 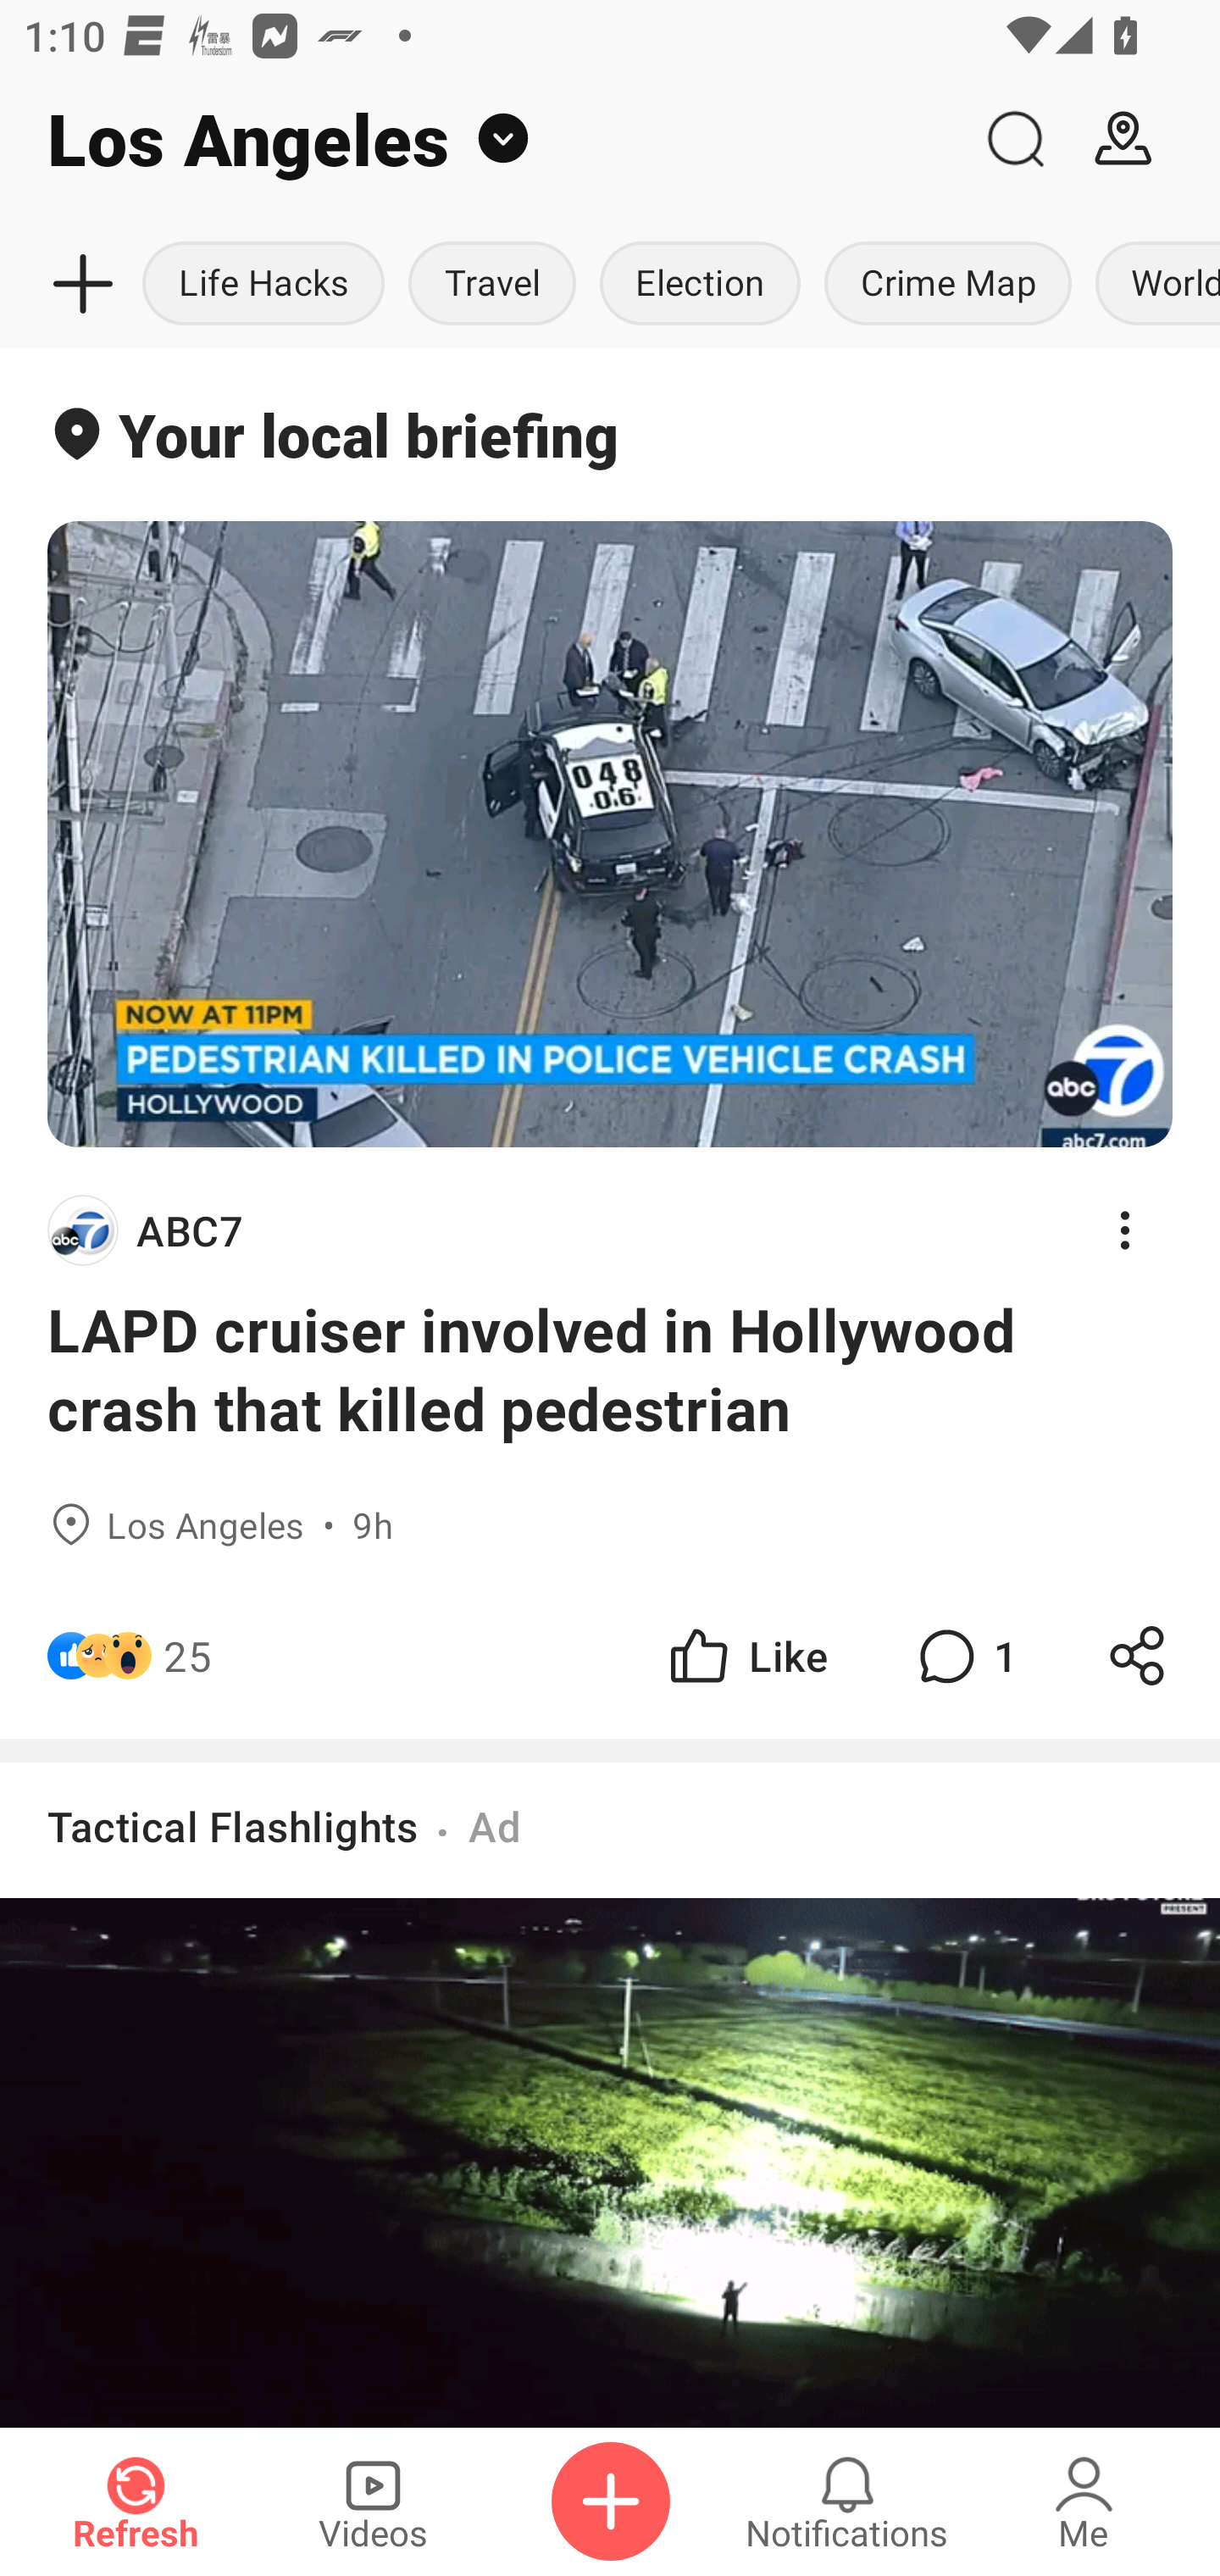 I want to click on Tactical Flashlights, so click(x=232, y=1825).